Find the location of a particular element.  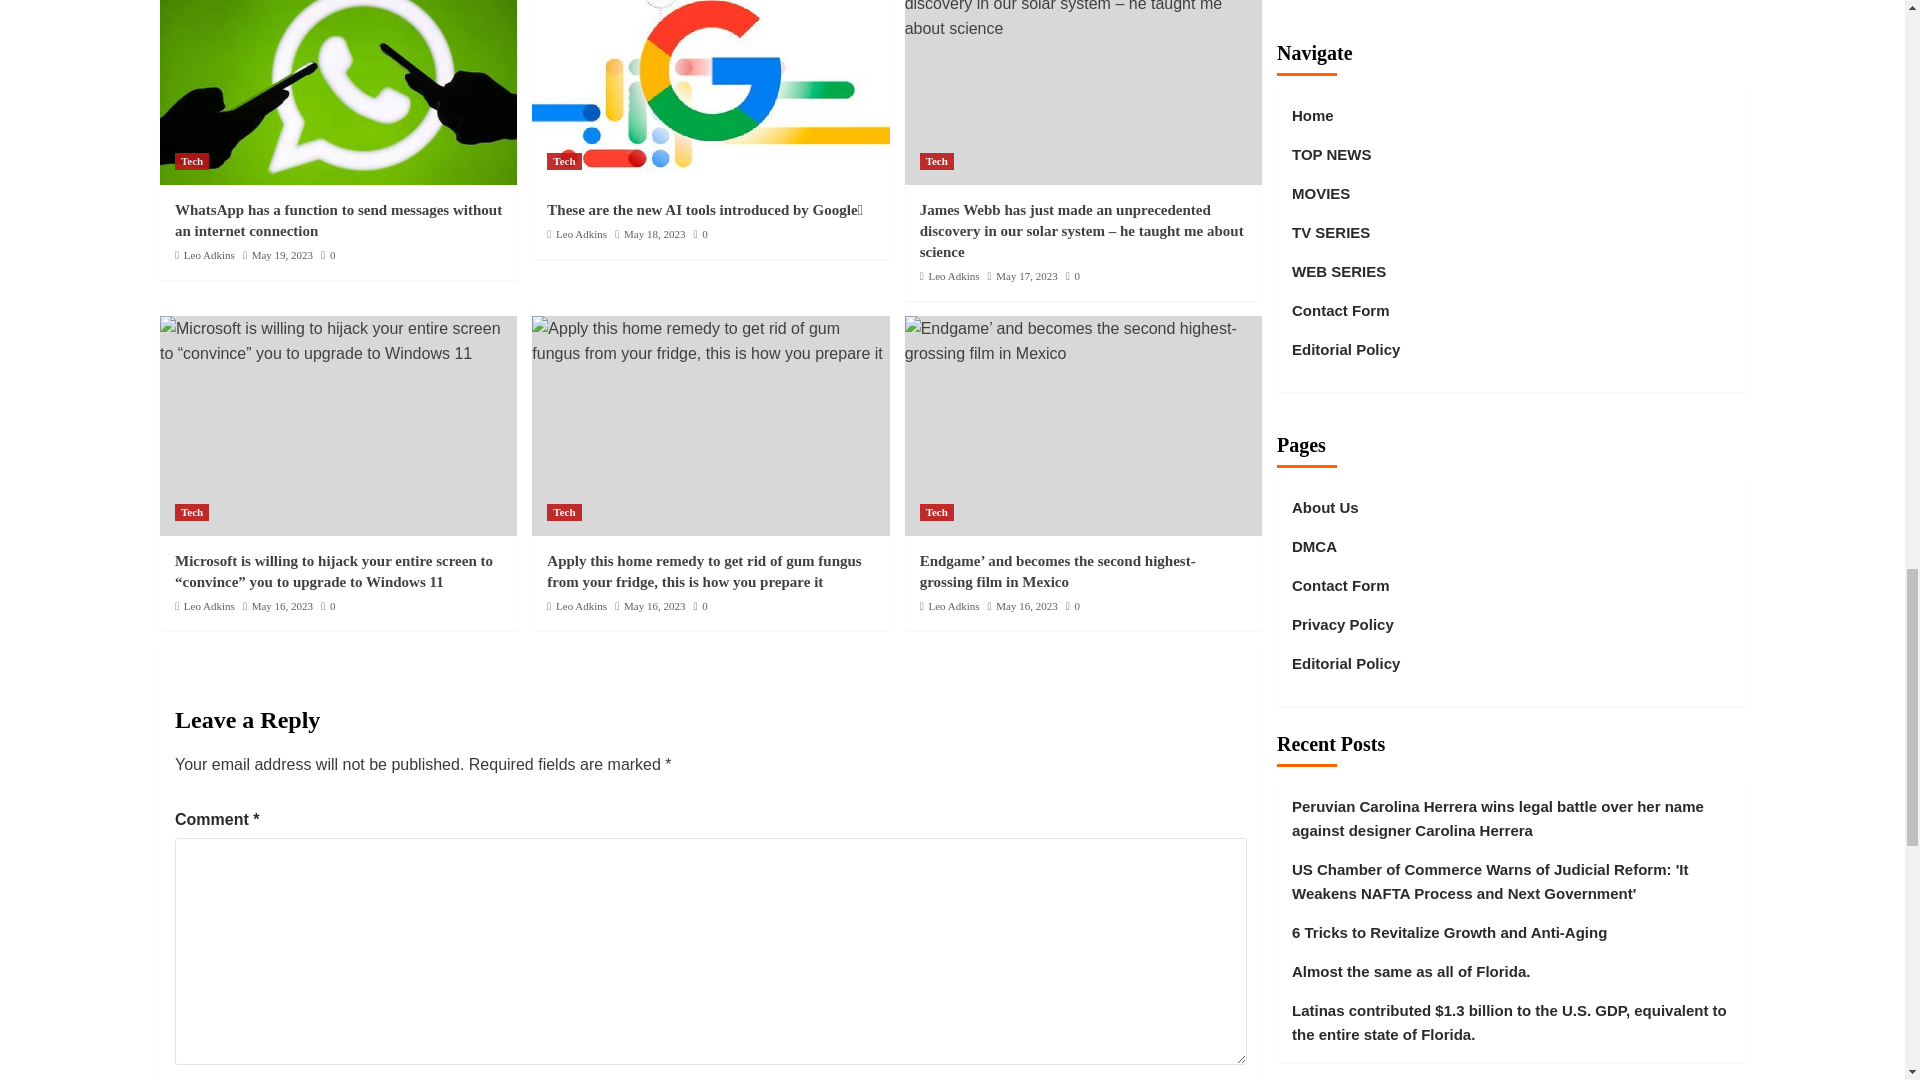

Leo Adkins is located at coordinates (209, 255).